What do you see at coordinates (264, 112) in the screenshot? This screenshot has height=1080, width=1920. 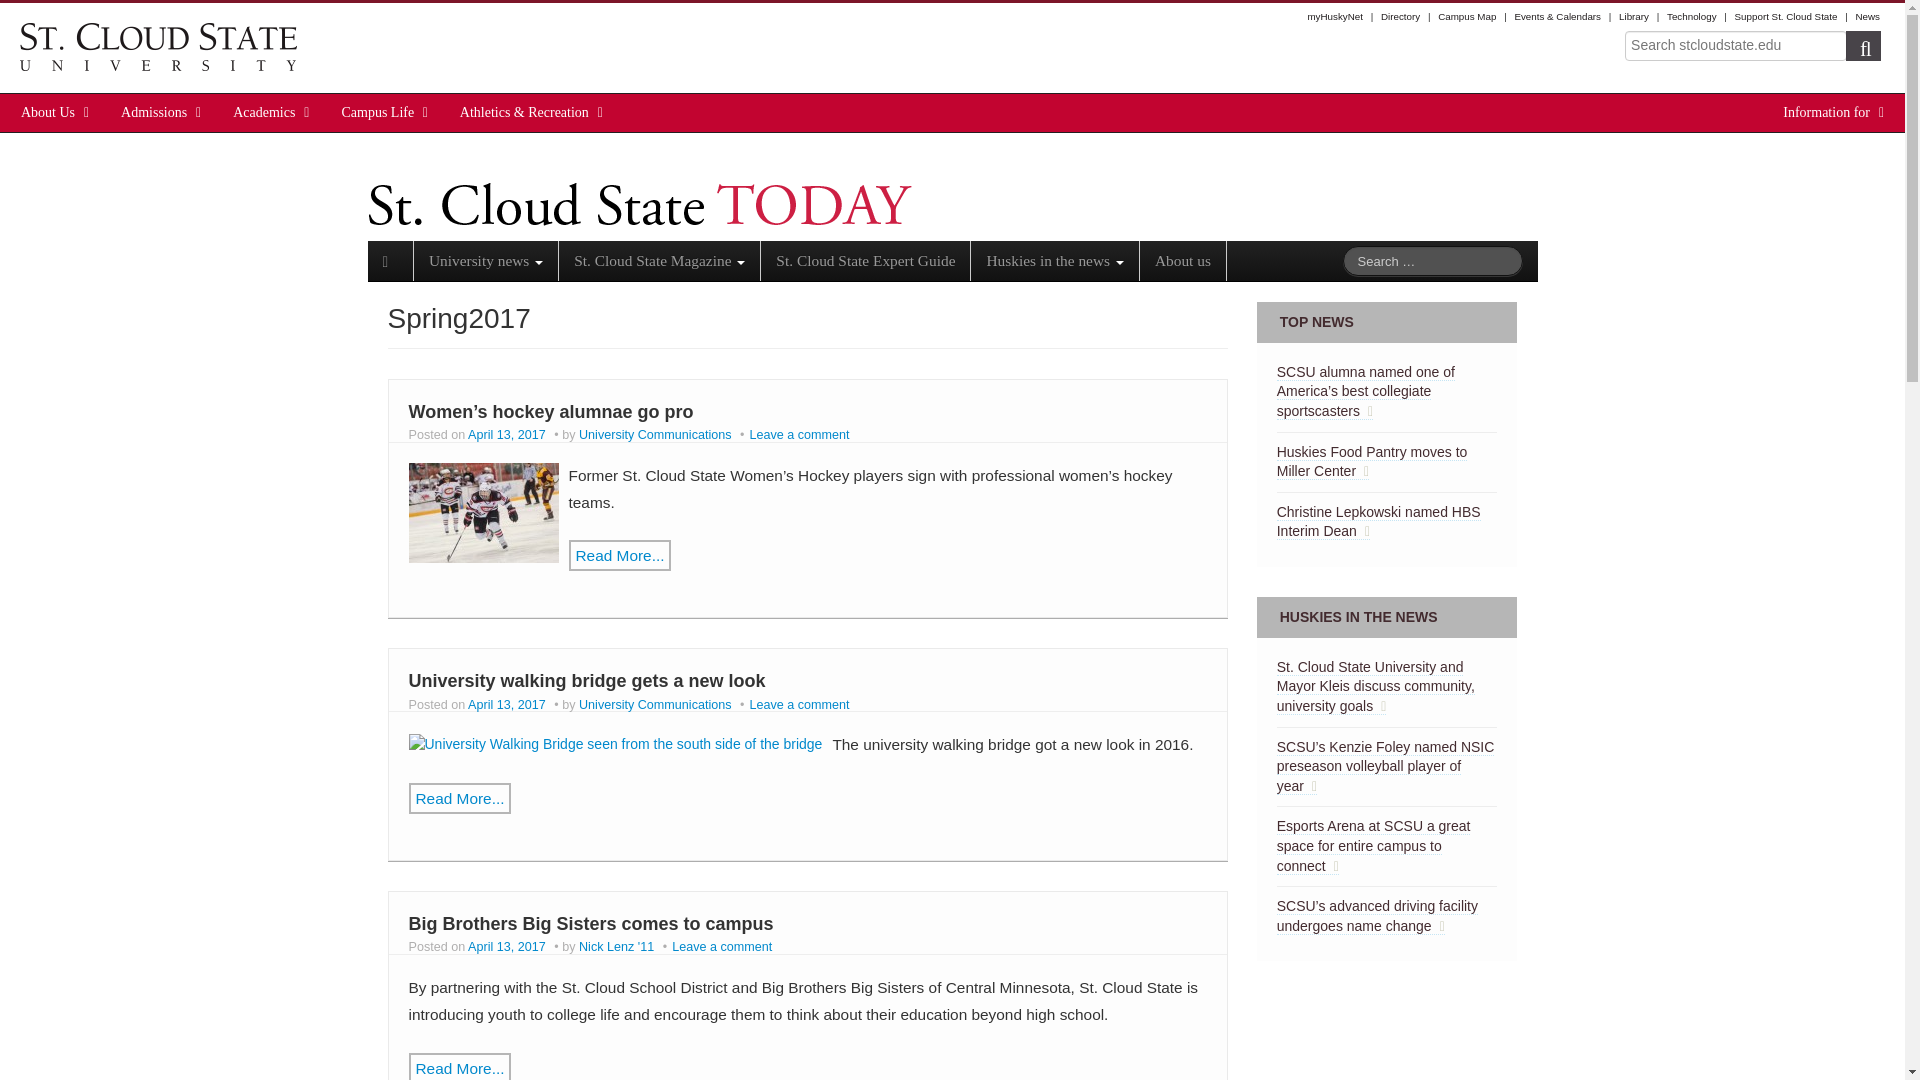 I see `Academics` at bounding box center [264, 112].